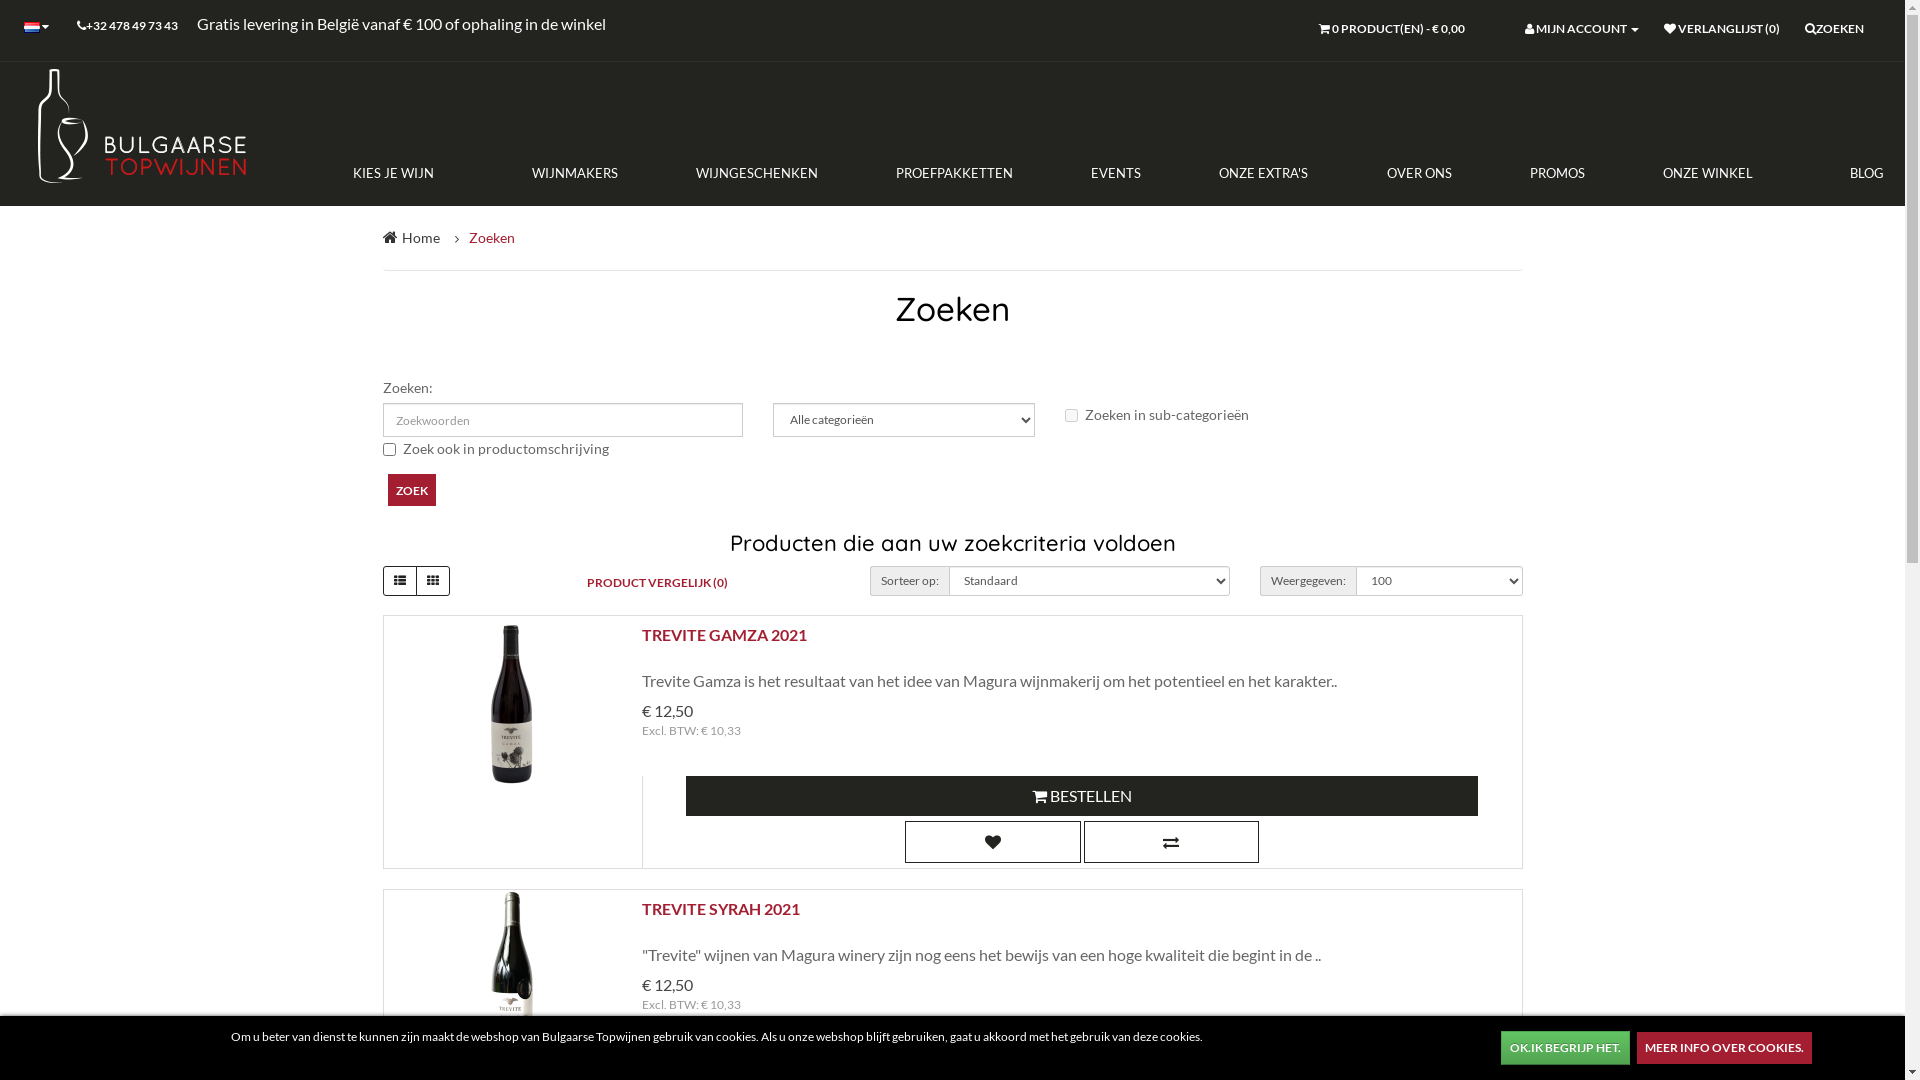  What do you see at coordinates (140, 129) in the screenshot?
I see `Bulgaarse Topwijnen` at bounding box center [140, 129].